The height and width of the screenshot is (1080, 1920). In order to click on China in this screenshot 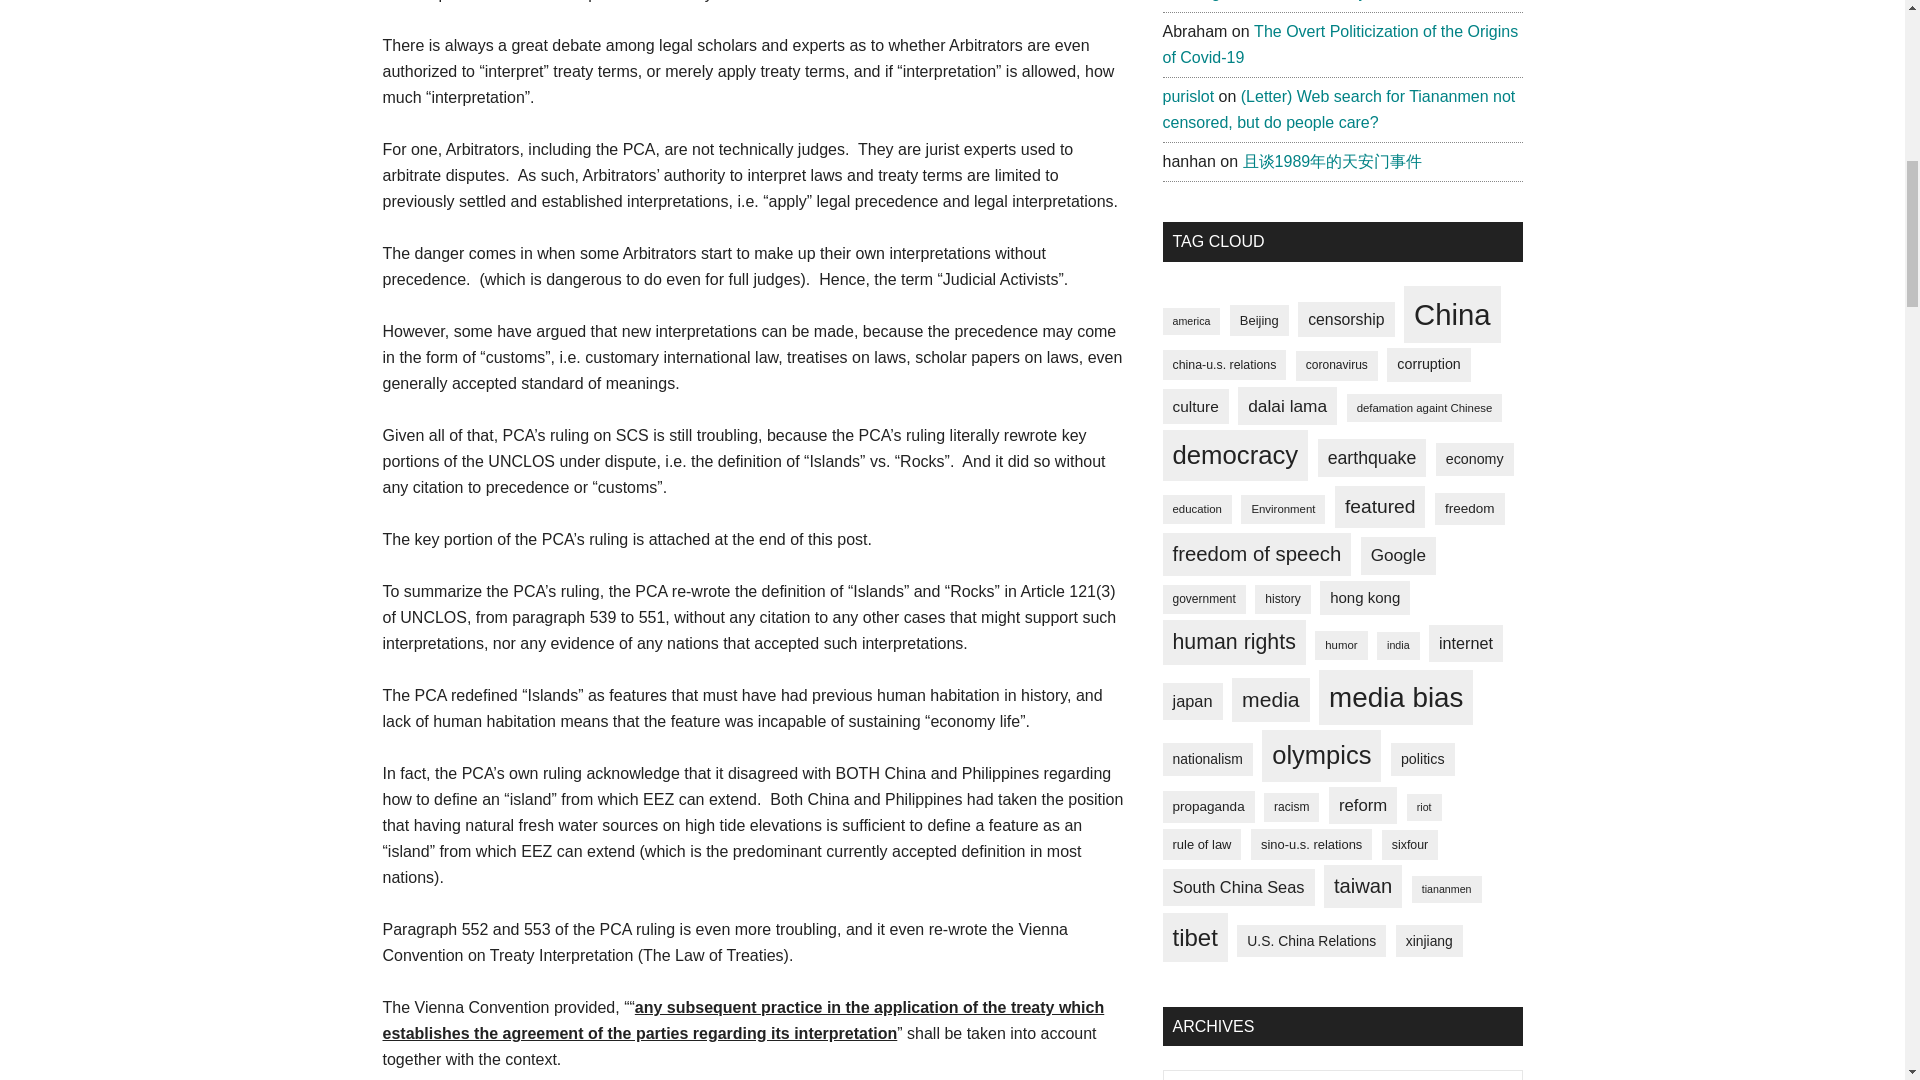, I will do `click(1452, 315)`.